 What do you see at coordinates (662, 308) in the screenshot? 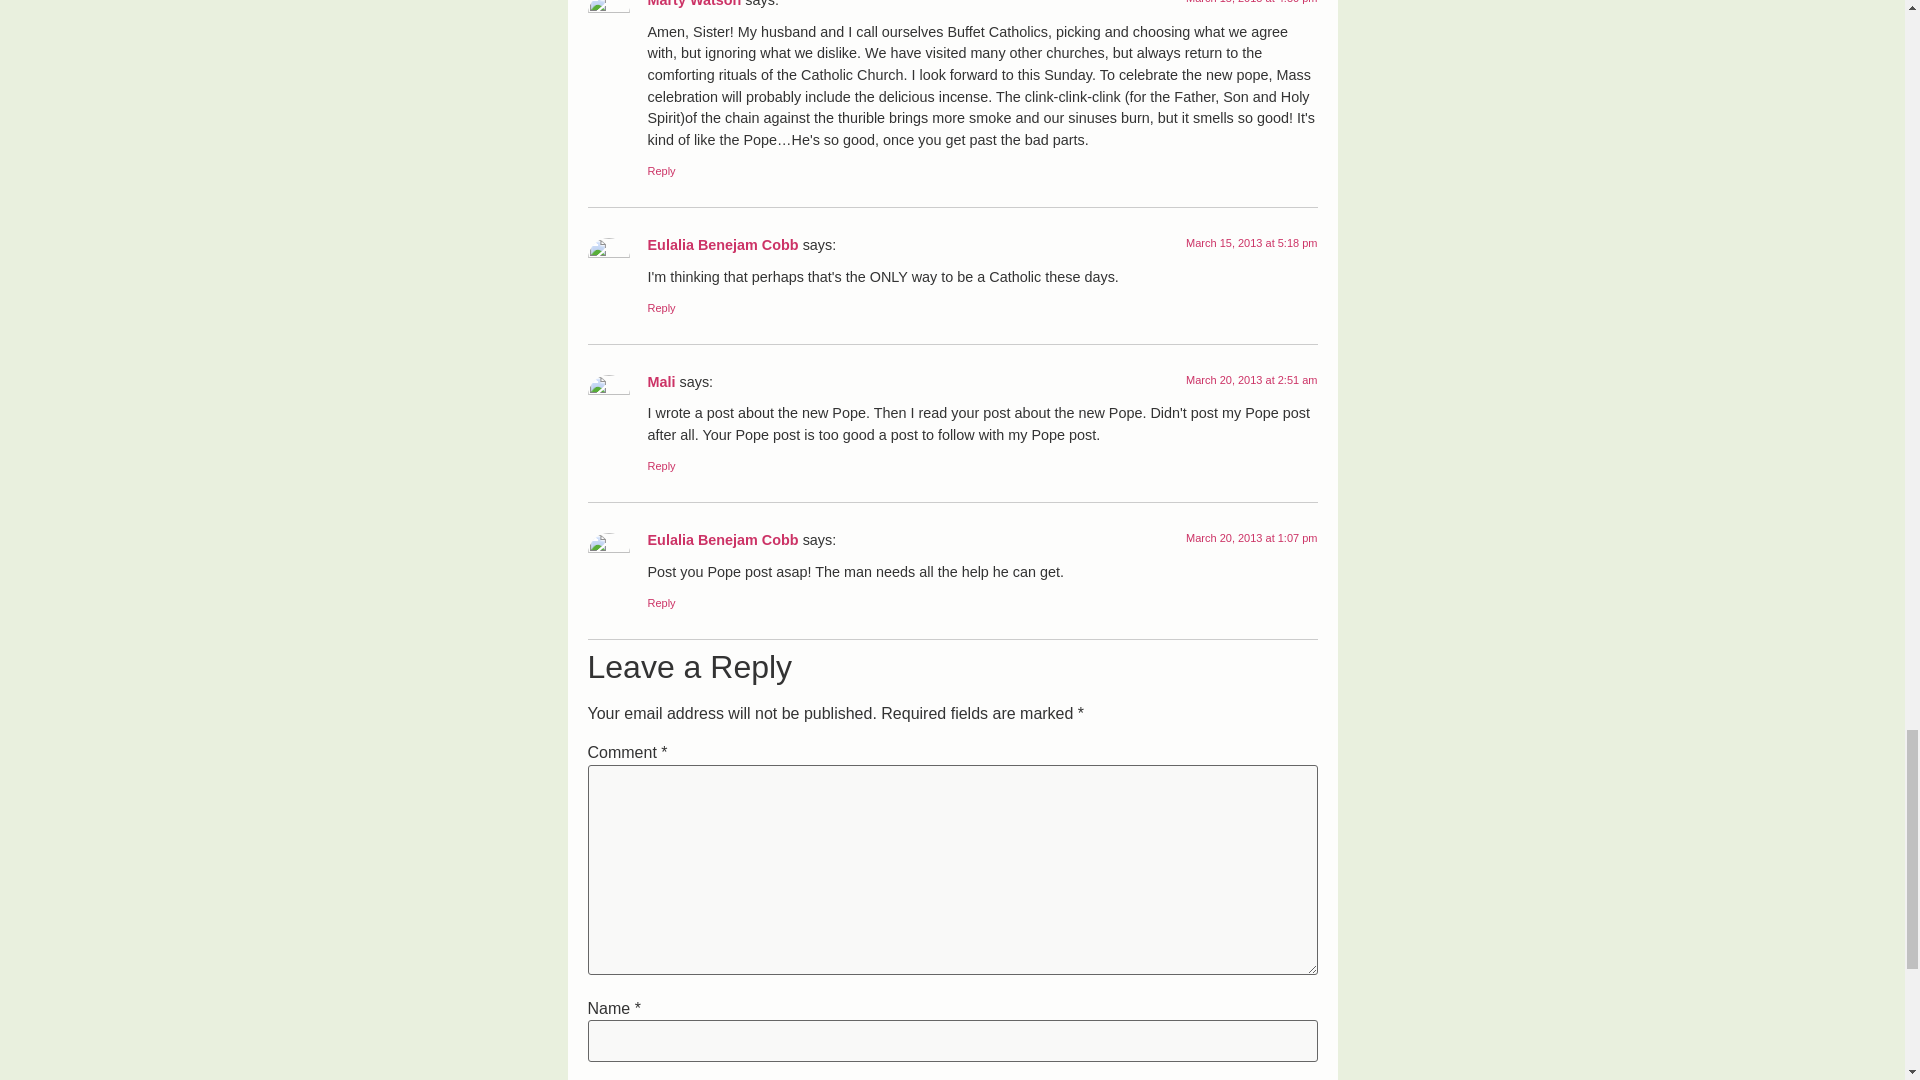
I see `Reply` at bounding box center [662, 308].